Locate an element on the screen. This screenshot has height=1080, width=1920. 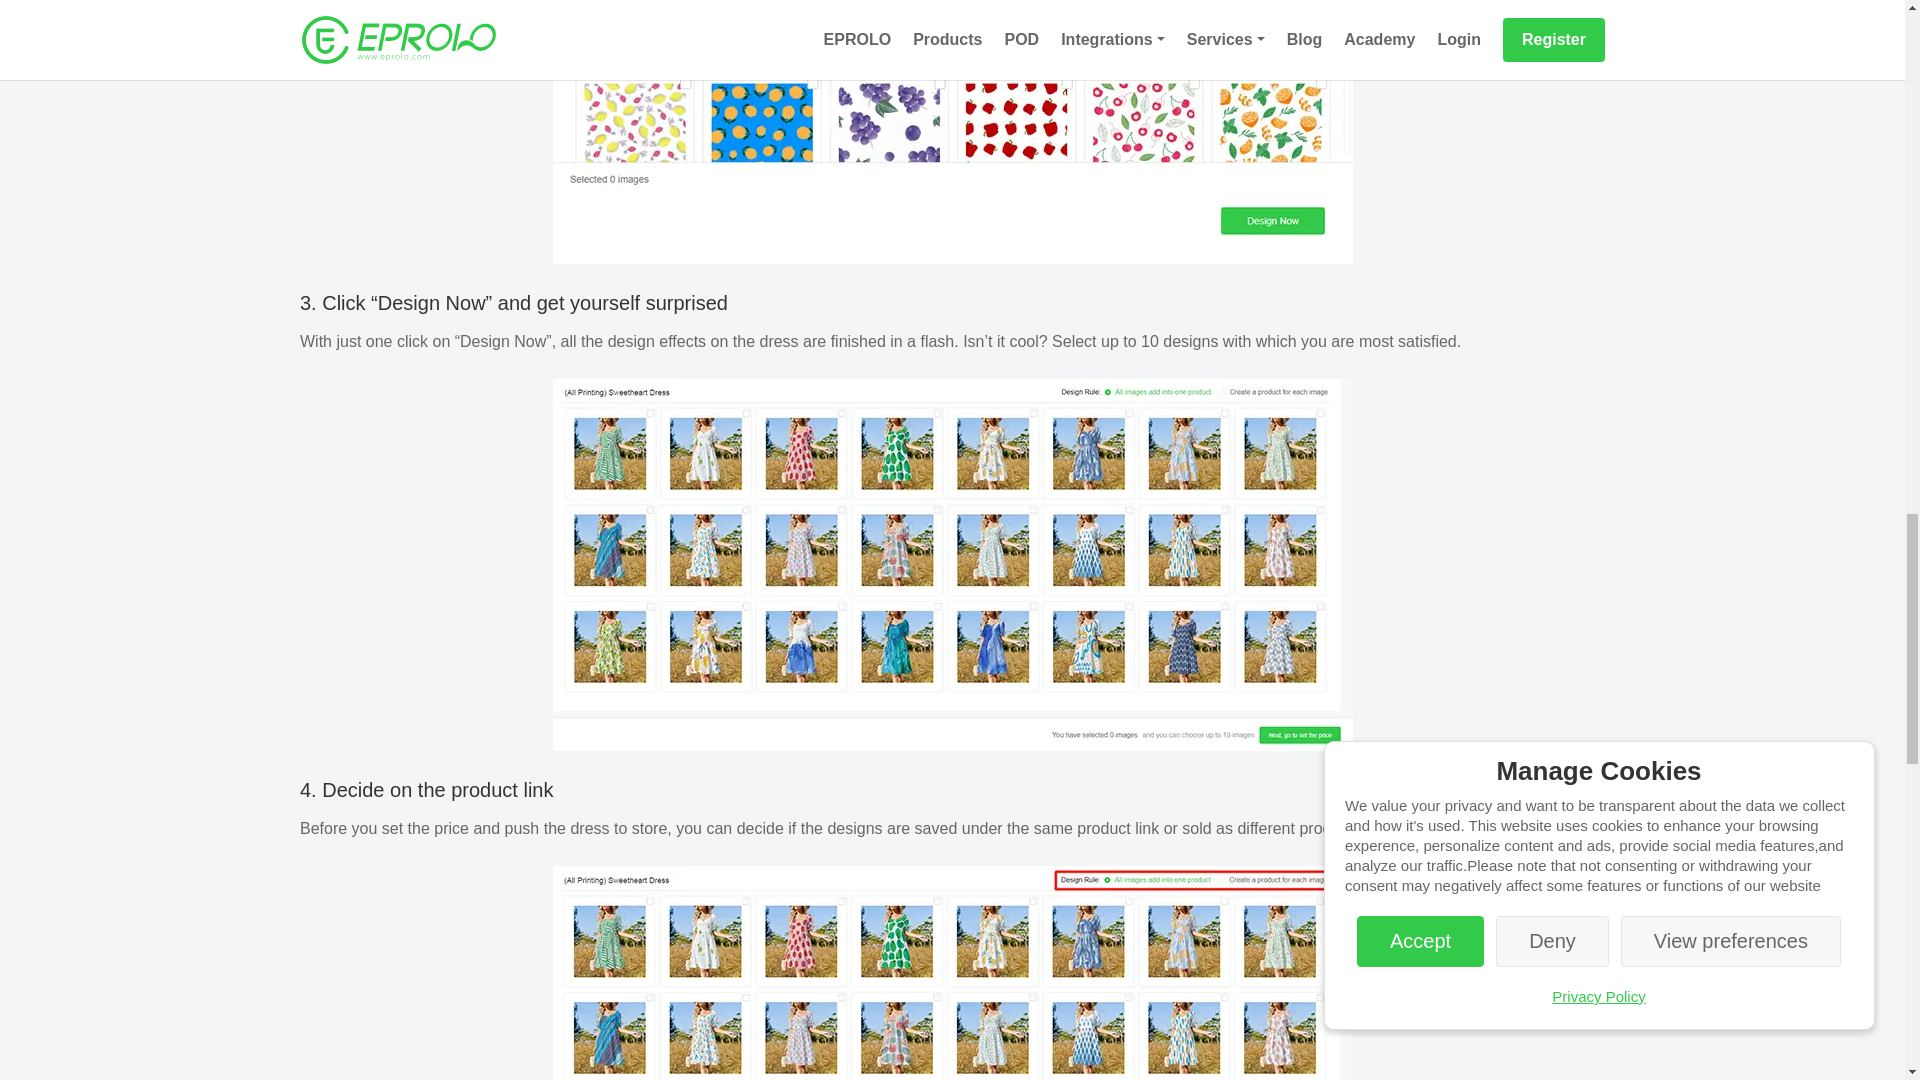
upload is located at coordinates (952, 132).